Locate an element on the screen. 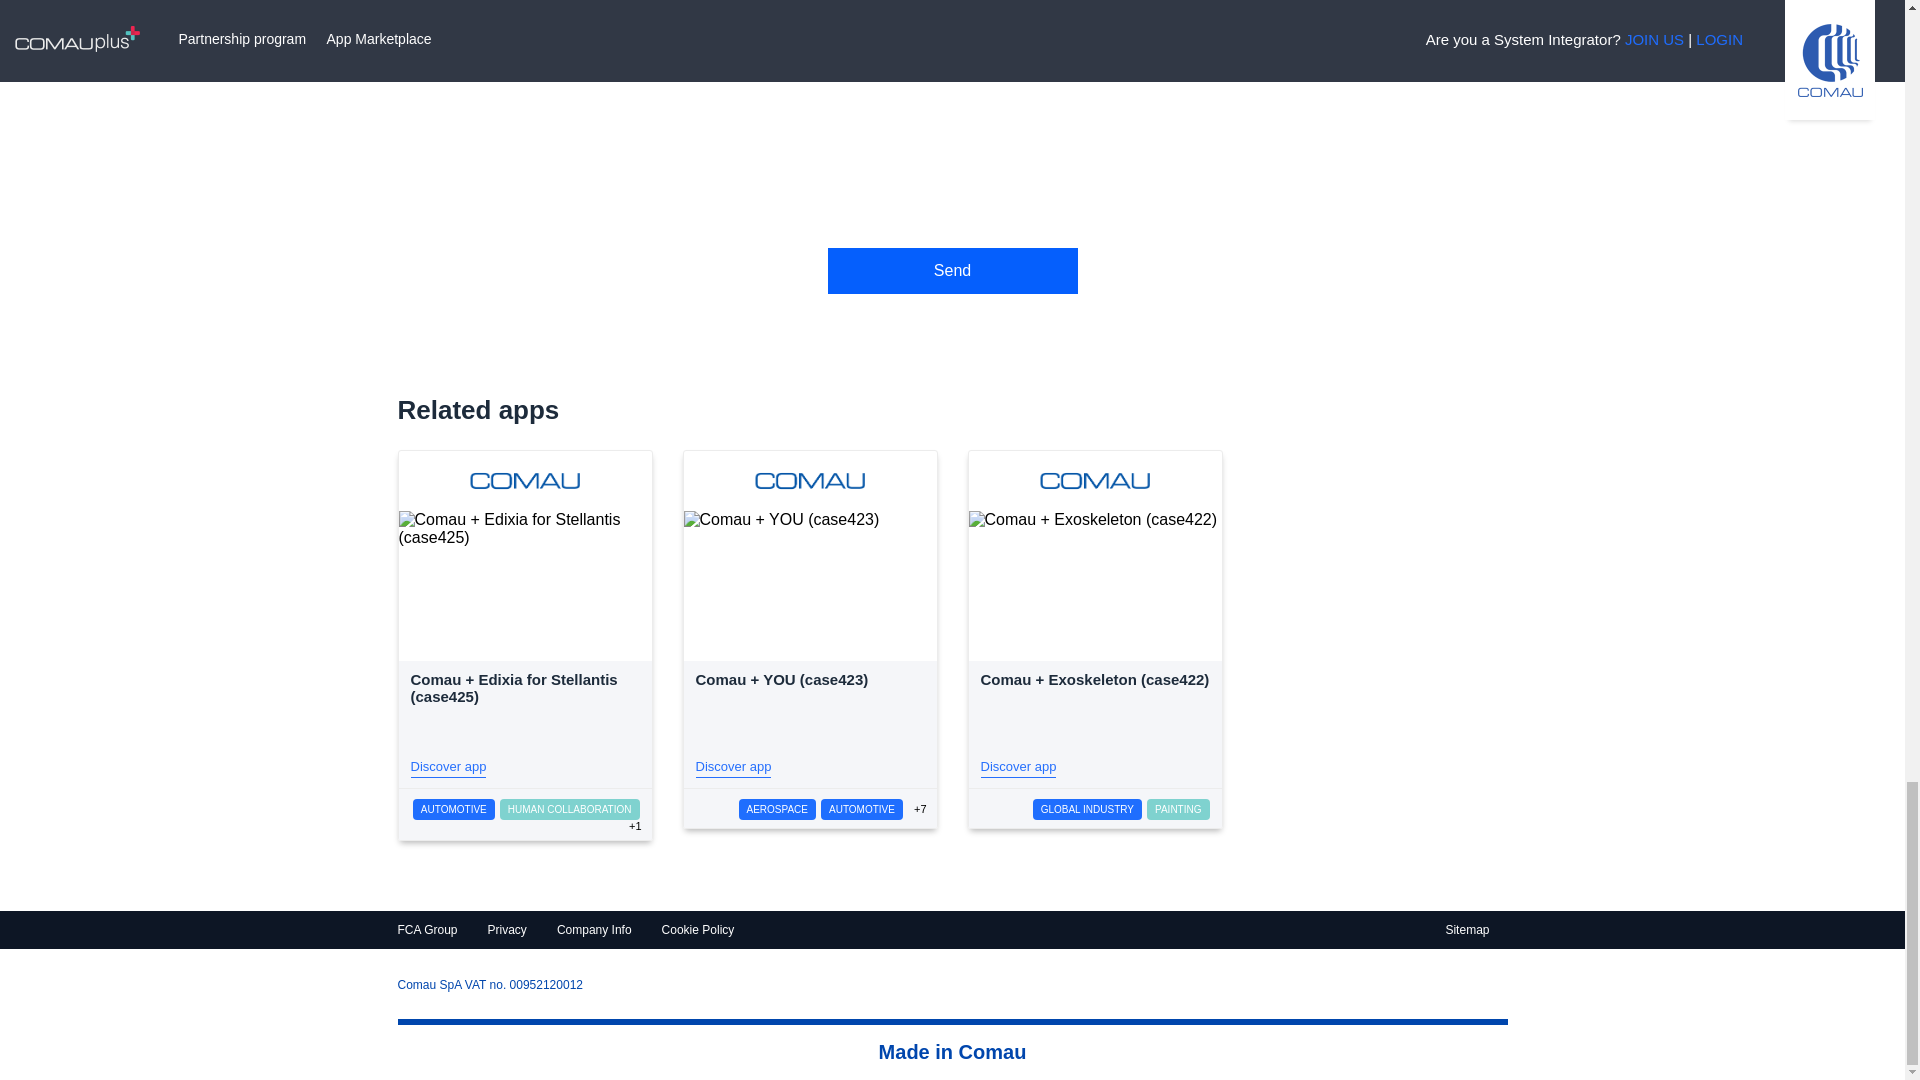 This screenshot has width=1920, height=1080. AEROSPACE is located at coordinates (778, 809).